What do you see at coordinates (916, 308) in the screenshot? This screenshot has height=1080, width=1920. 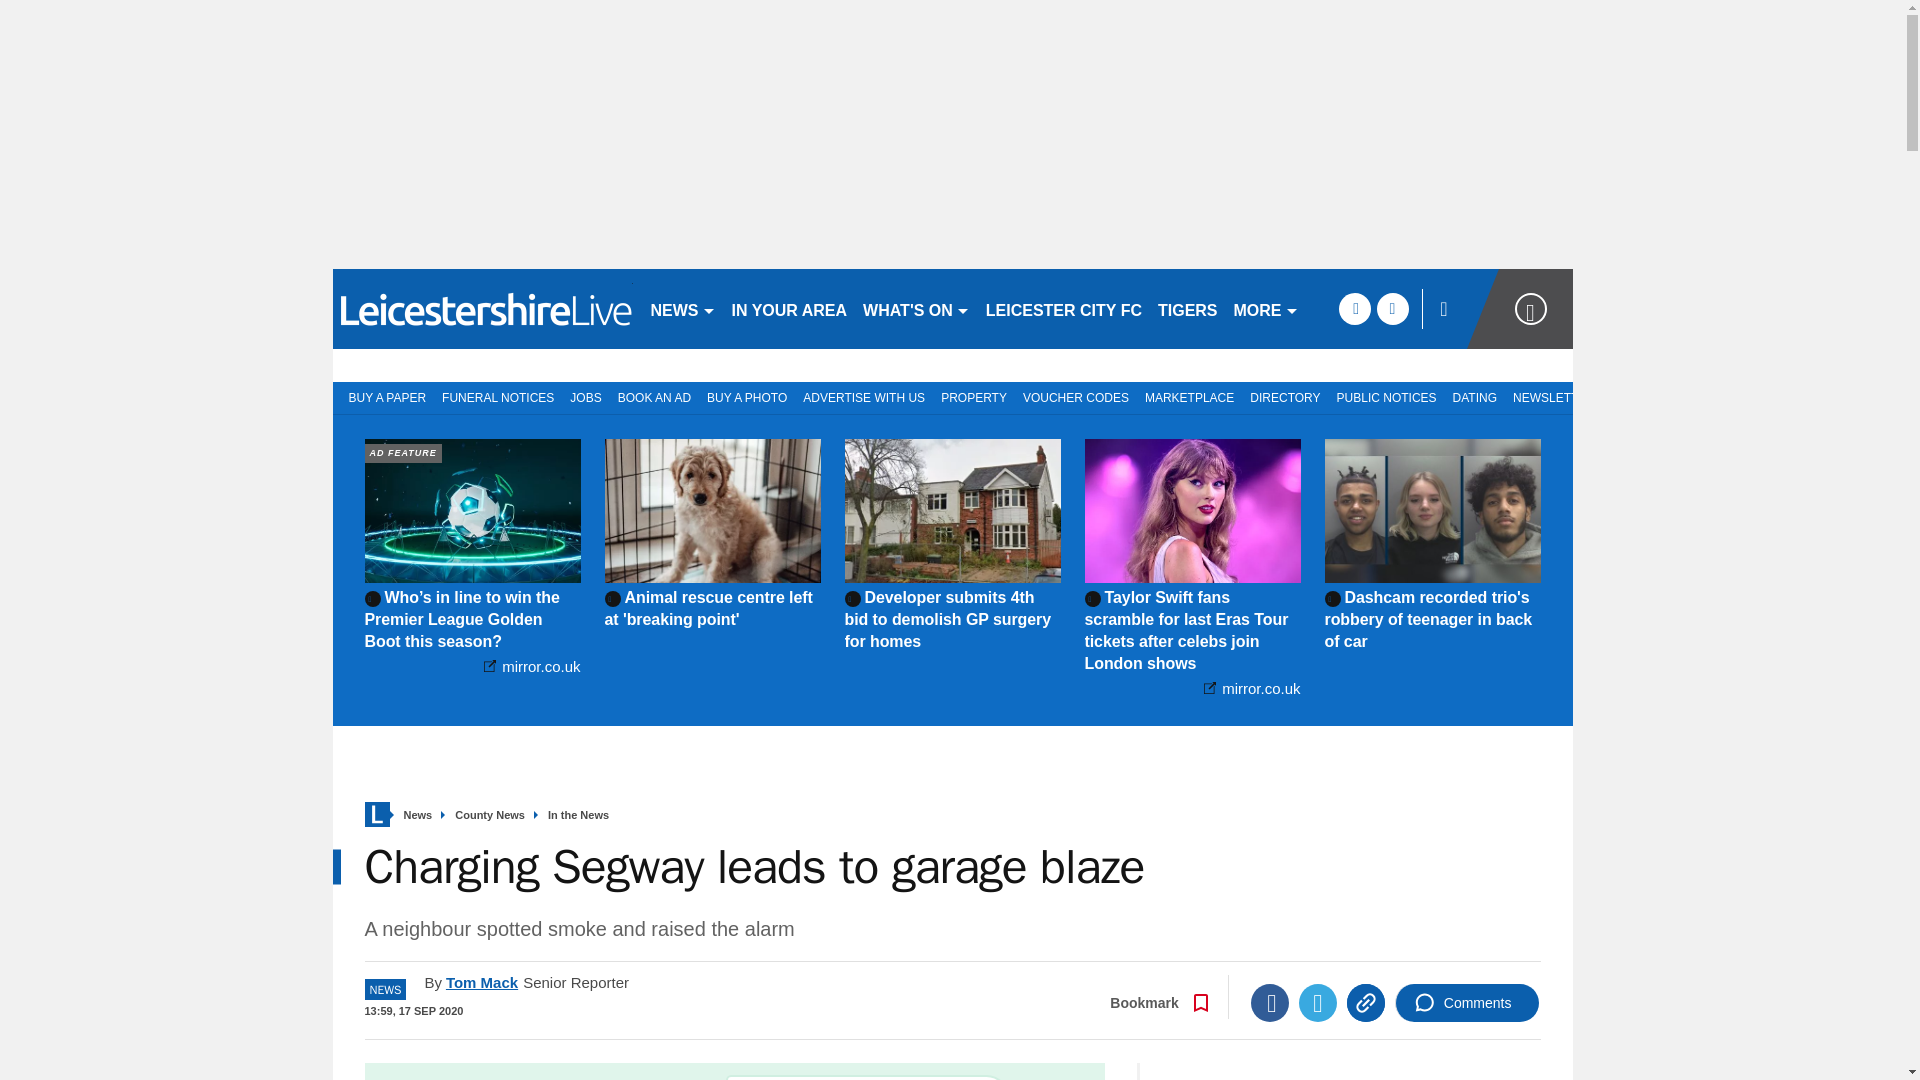 I see `WHAT'S ON` at bounding box center [916, 308].